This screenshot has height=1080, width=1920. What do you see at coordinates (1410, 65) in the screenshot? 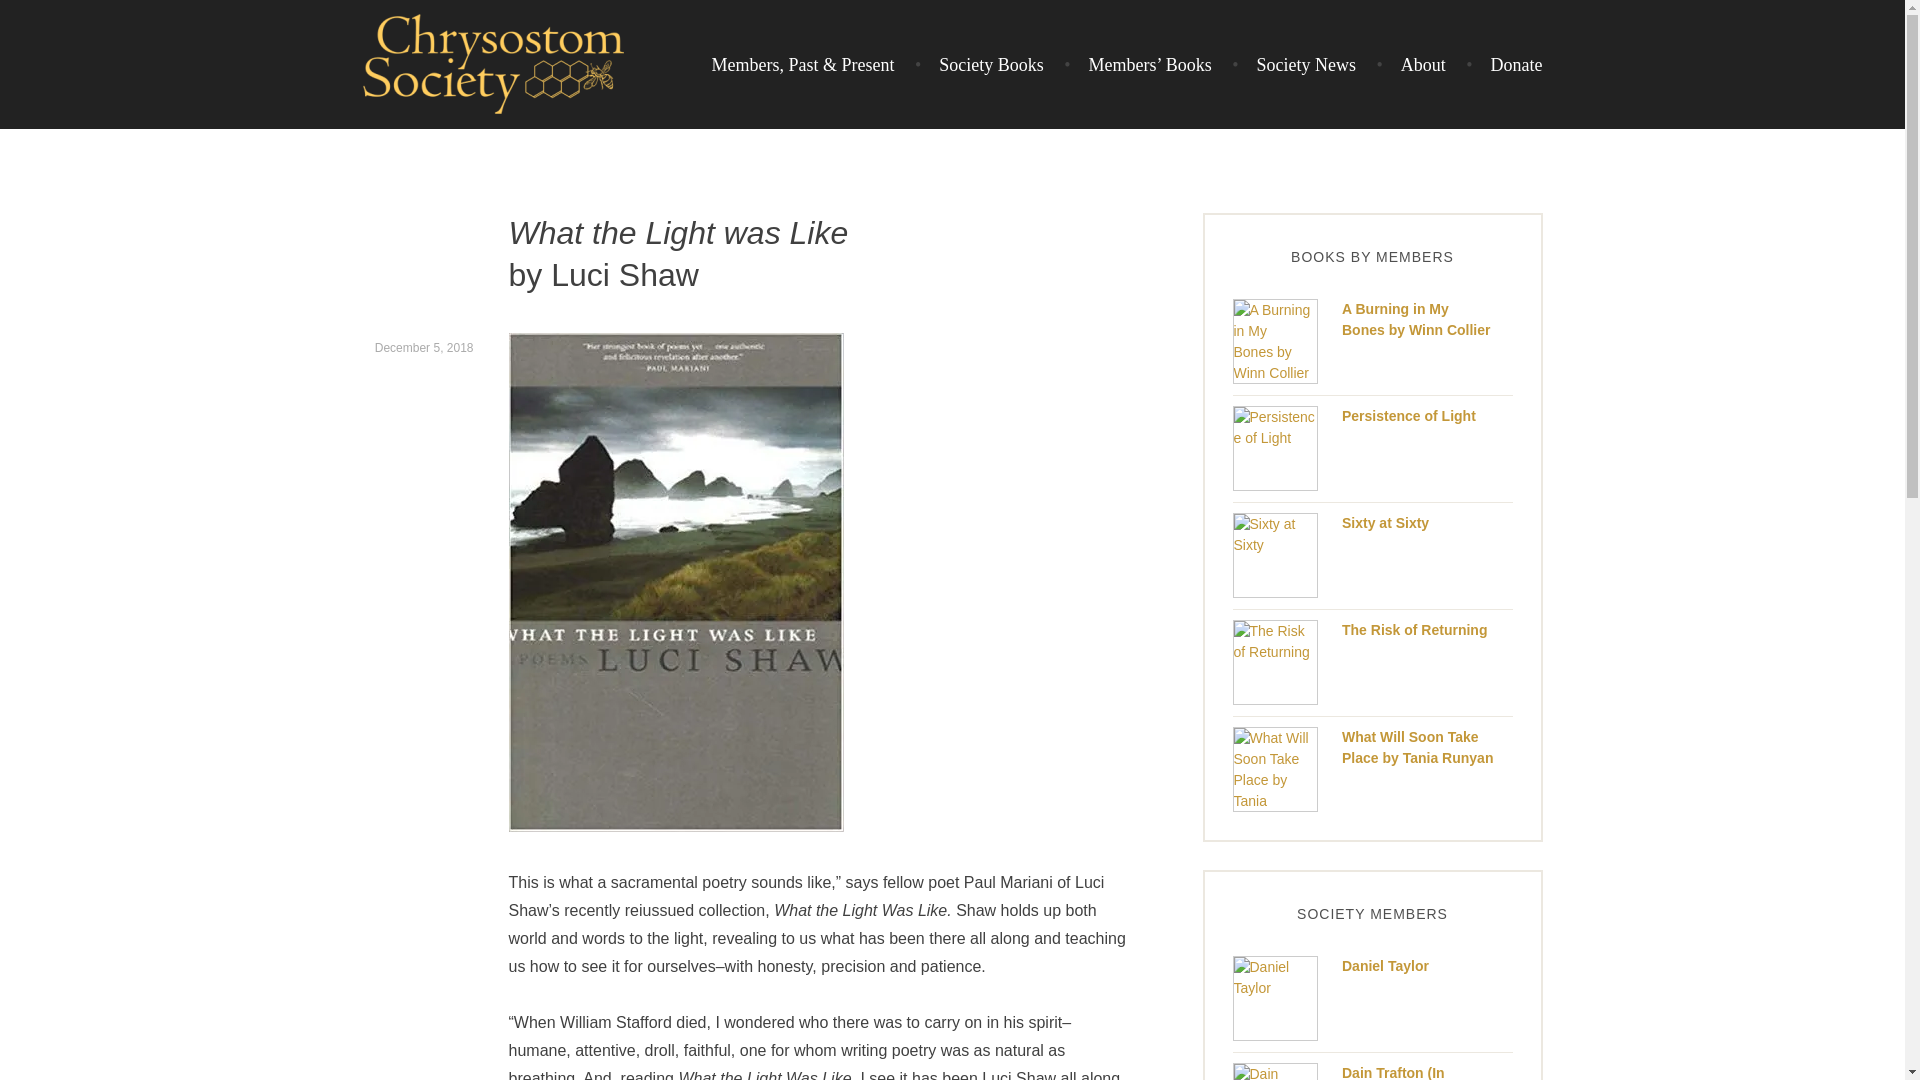
I see `About` at bounding box center [1410, 65].